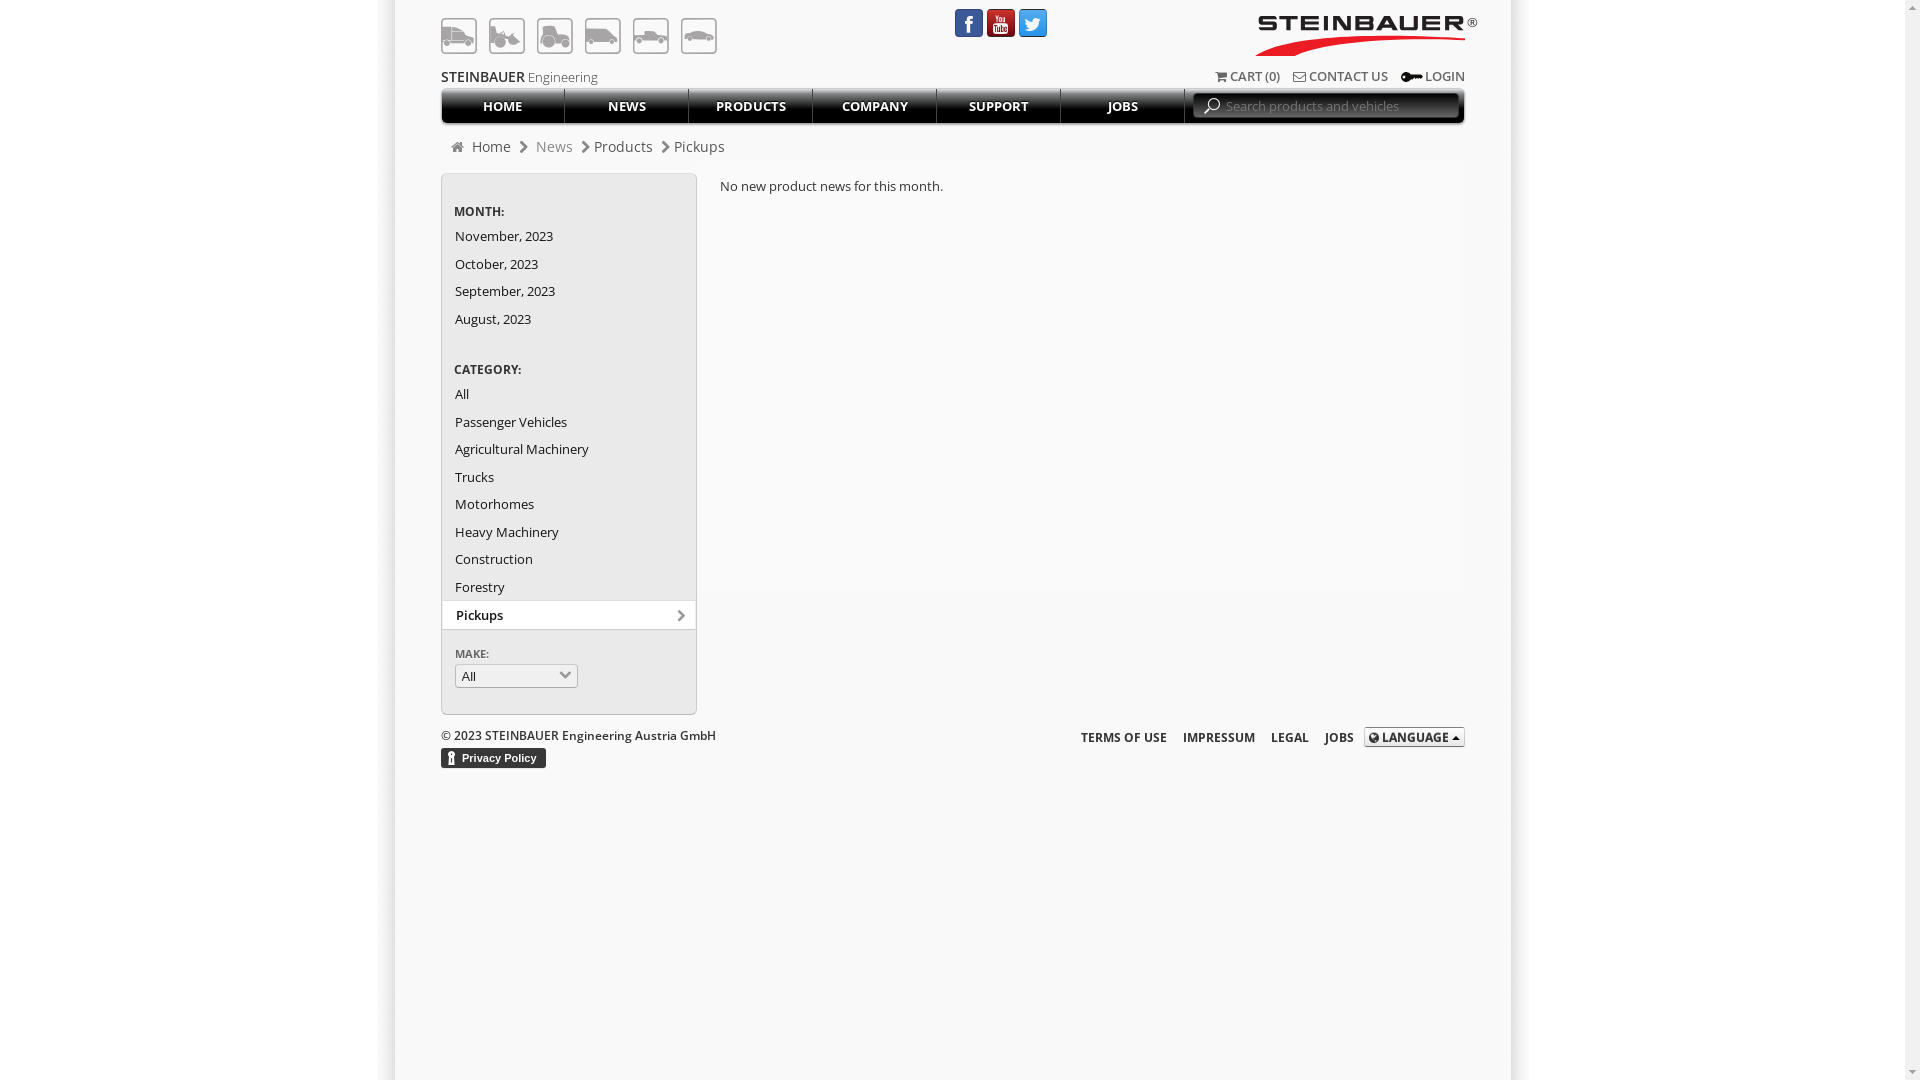 The height and width of the screenshot is (1080, 1920). Describe the element at coordinates (569, 394) in the screenshot. I see `All` at that location.